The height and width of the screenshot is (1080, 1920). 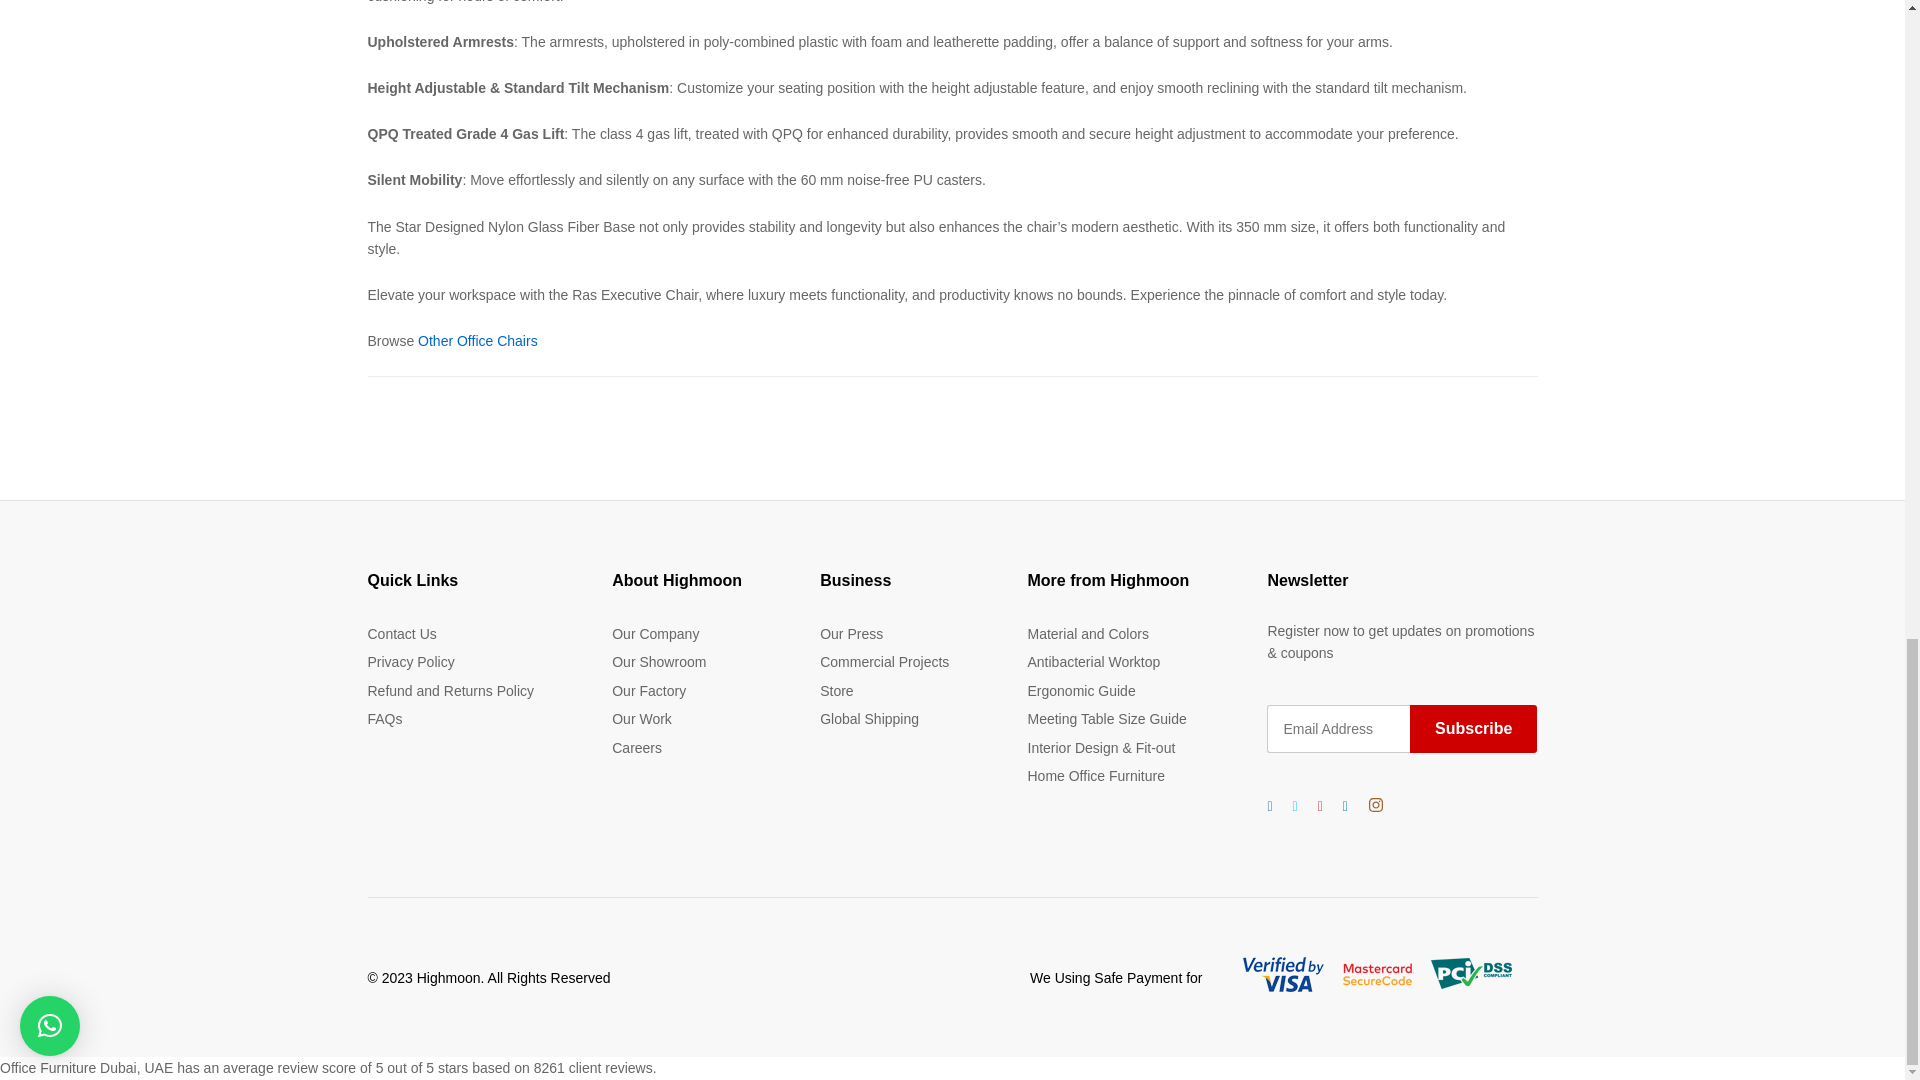 What do you see at coordinates (1294, 805) in the screenshot?
I see `Twitter` at bounding box center [1294, 805].